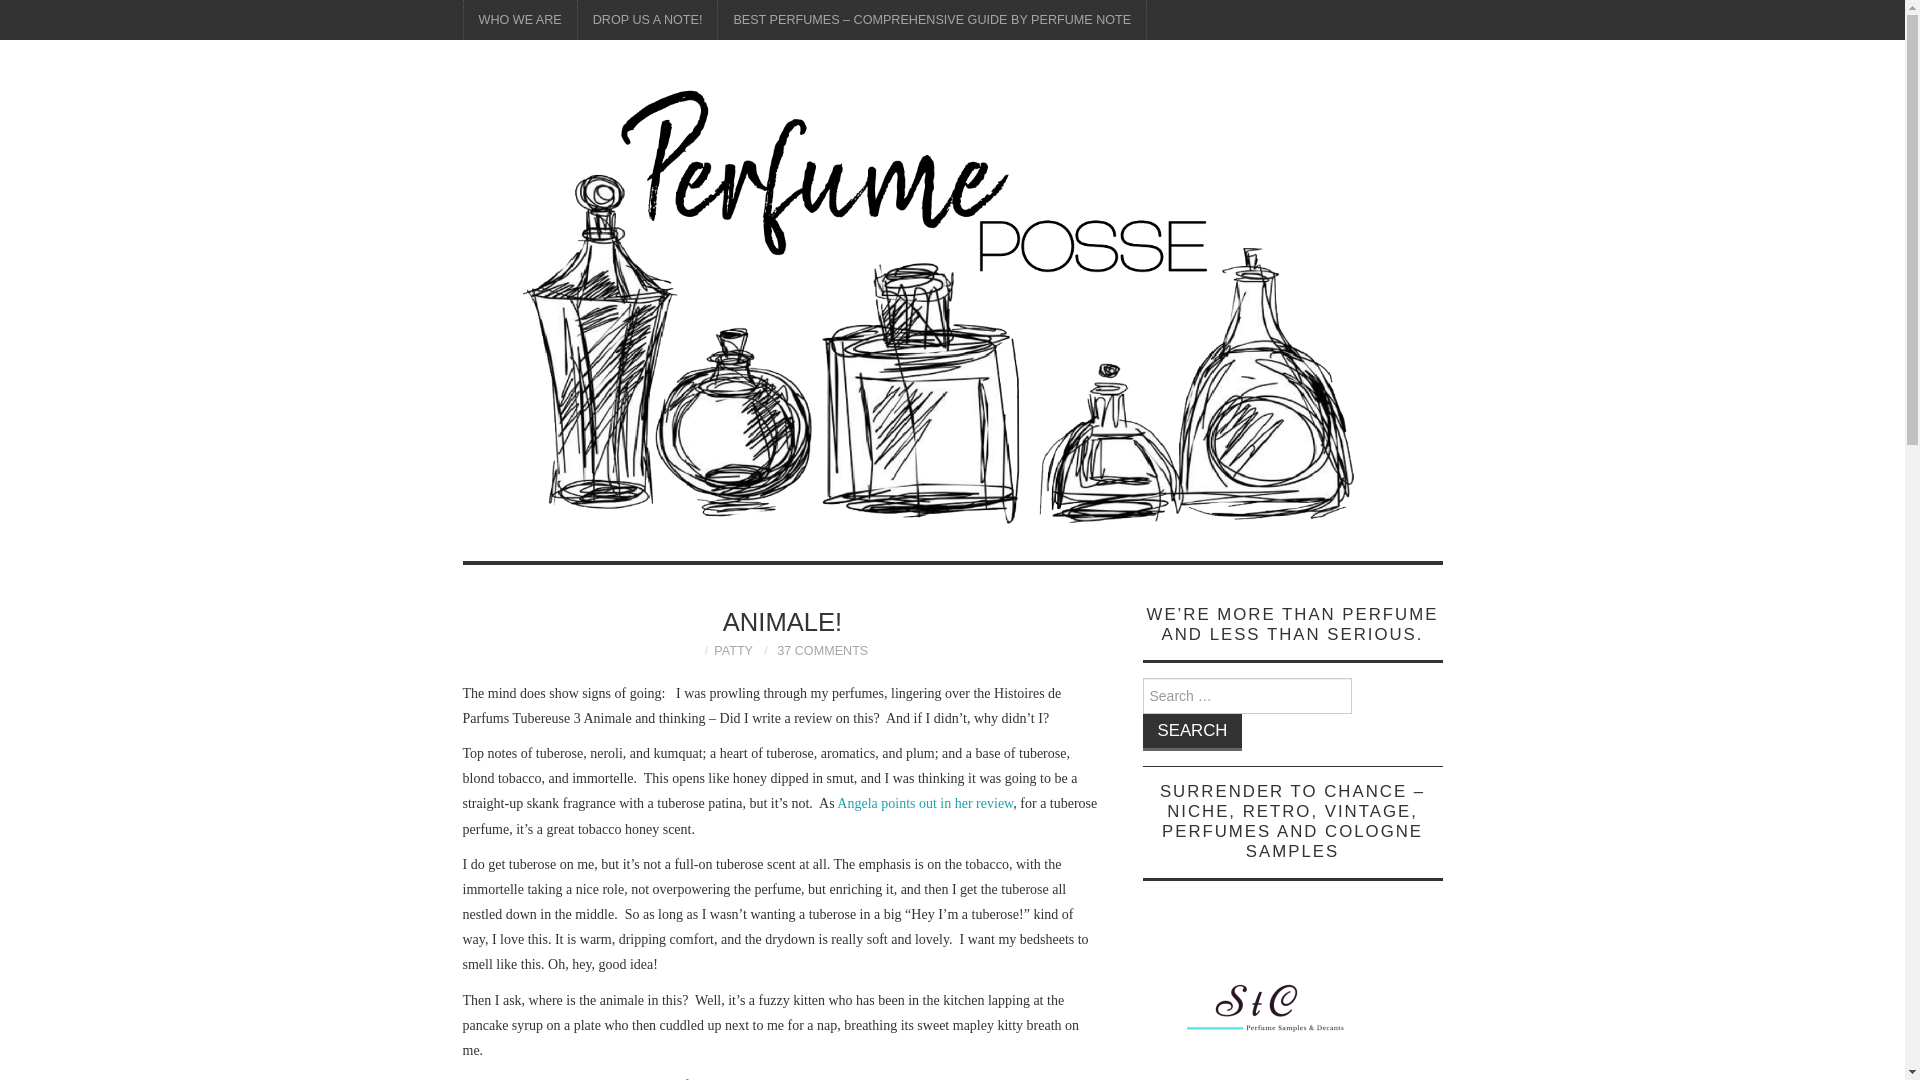 The width and height of the screenshot is (1920, 1080). Describe the element at coordinates (1246, 696) in the screenshot. I see `Search for:` at that location.